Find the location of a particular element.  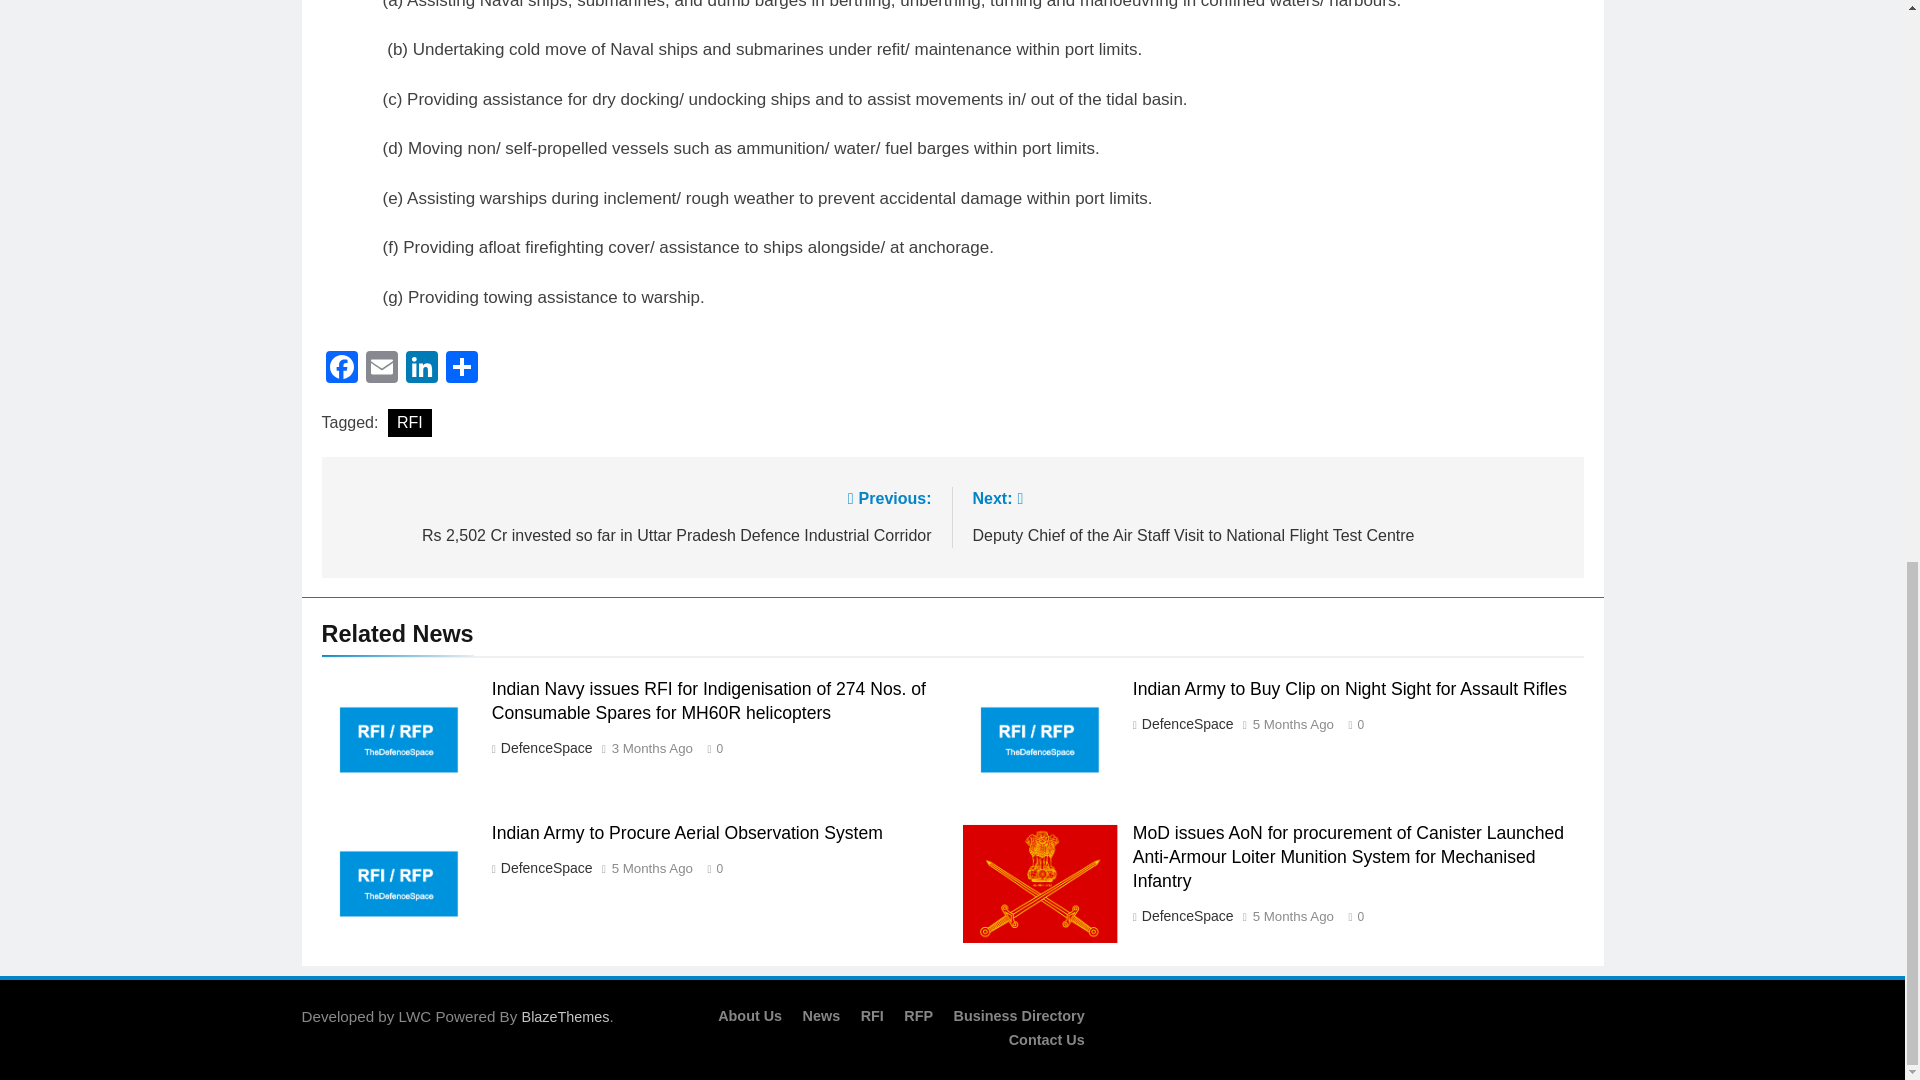

LinkedIn is located at coordinates (421, 369).